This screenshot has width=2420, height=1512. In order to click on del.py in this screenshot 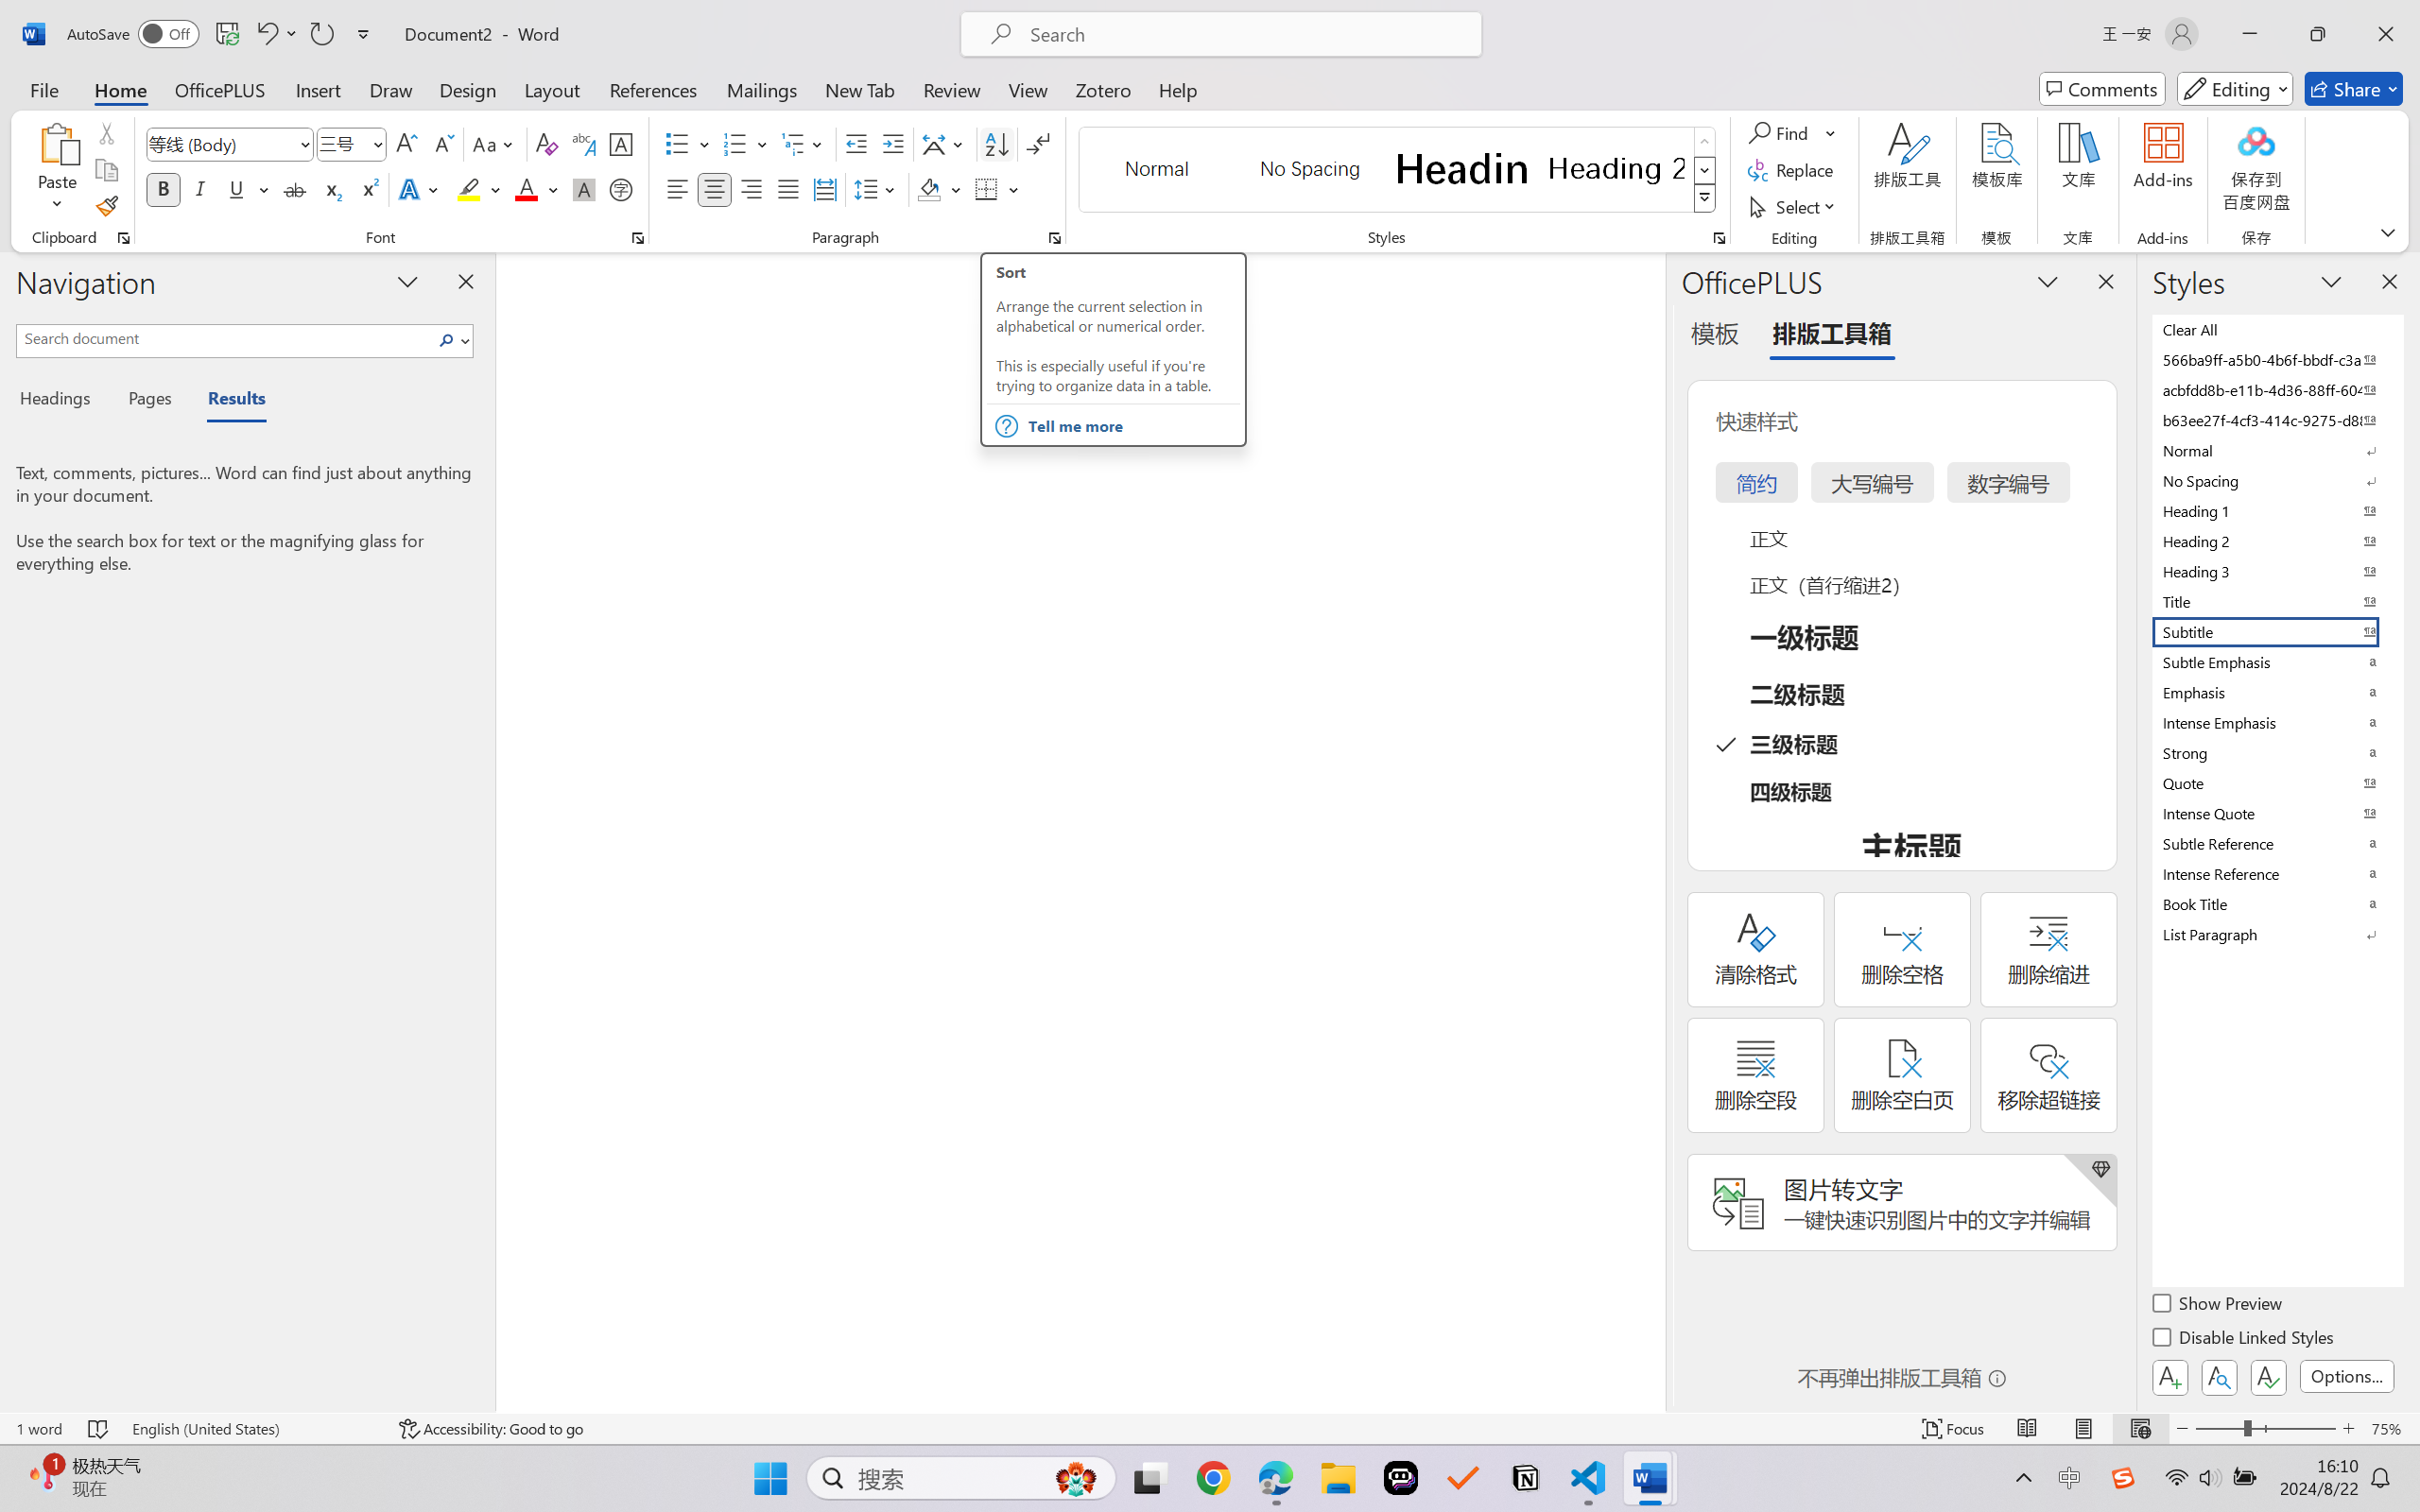, I will do `click(569, 55)`.